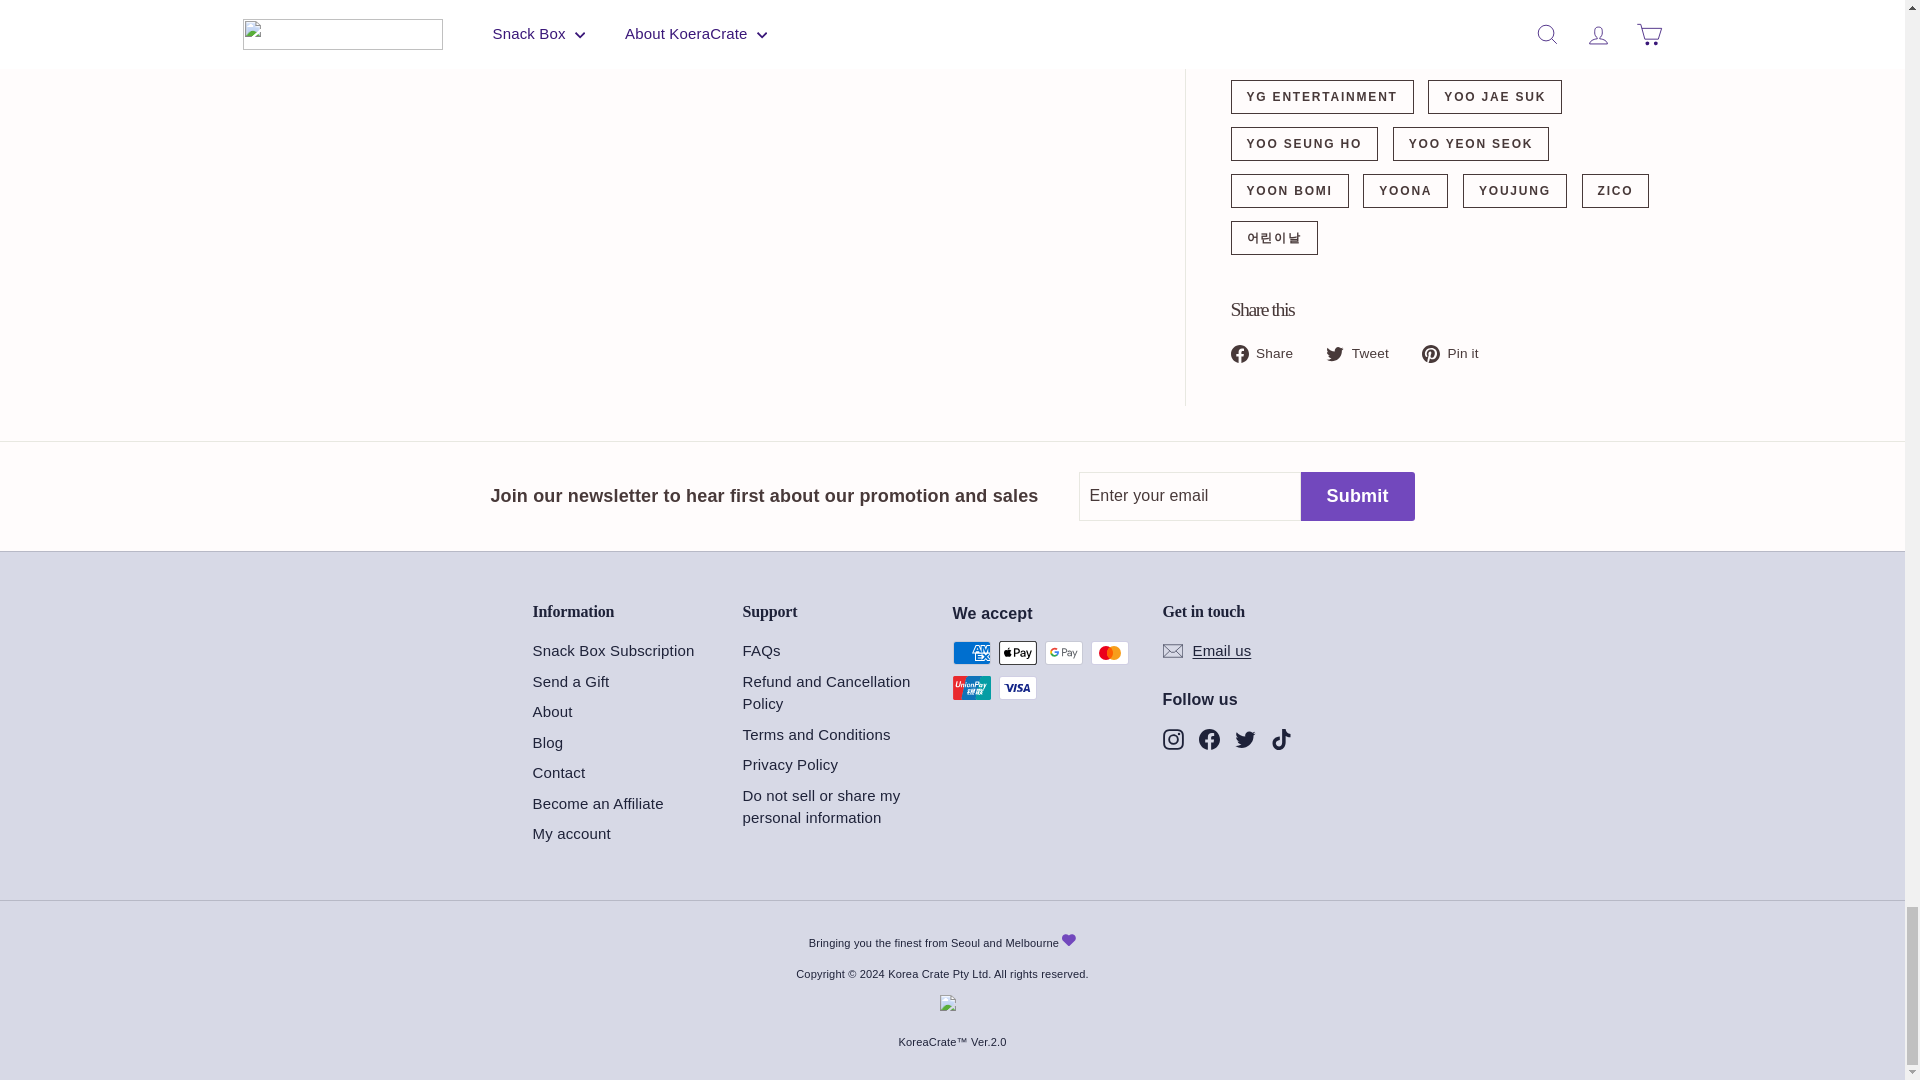 The height and width of the screenshot is (1080, 1920). What do you see at coordinates (1208, 738) in the screenshot?
I see `KoreaCrate on Facebook` at bounding box center [1208, 738].